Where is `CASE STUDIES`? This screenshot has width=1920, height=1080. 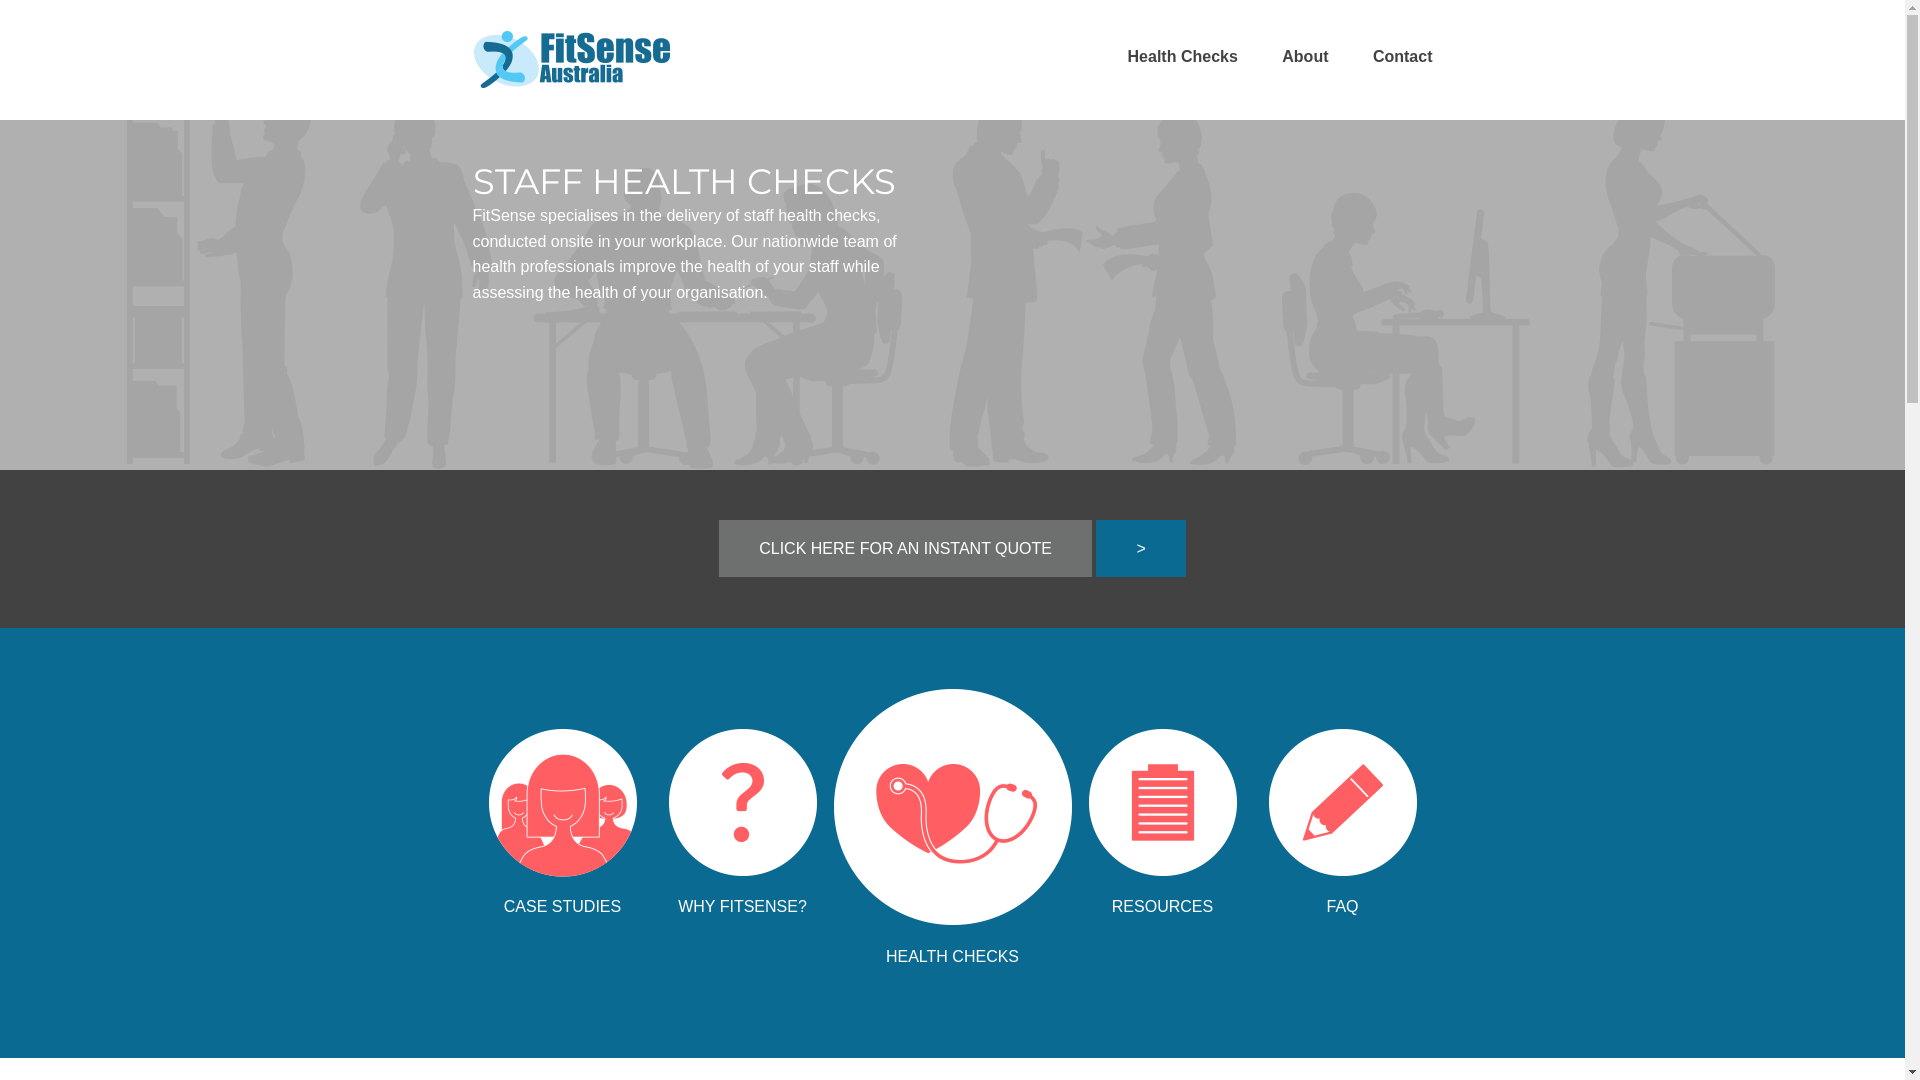
CASE STUDIES is located at coordinates (562, 812).